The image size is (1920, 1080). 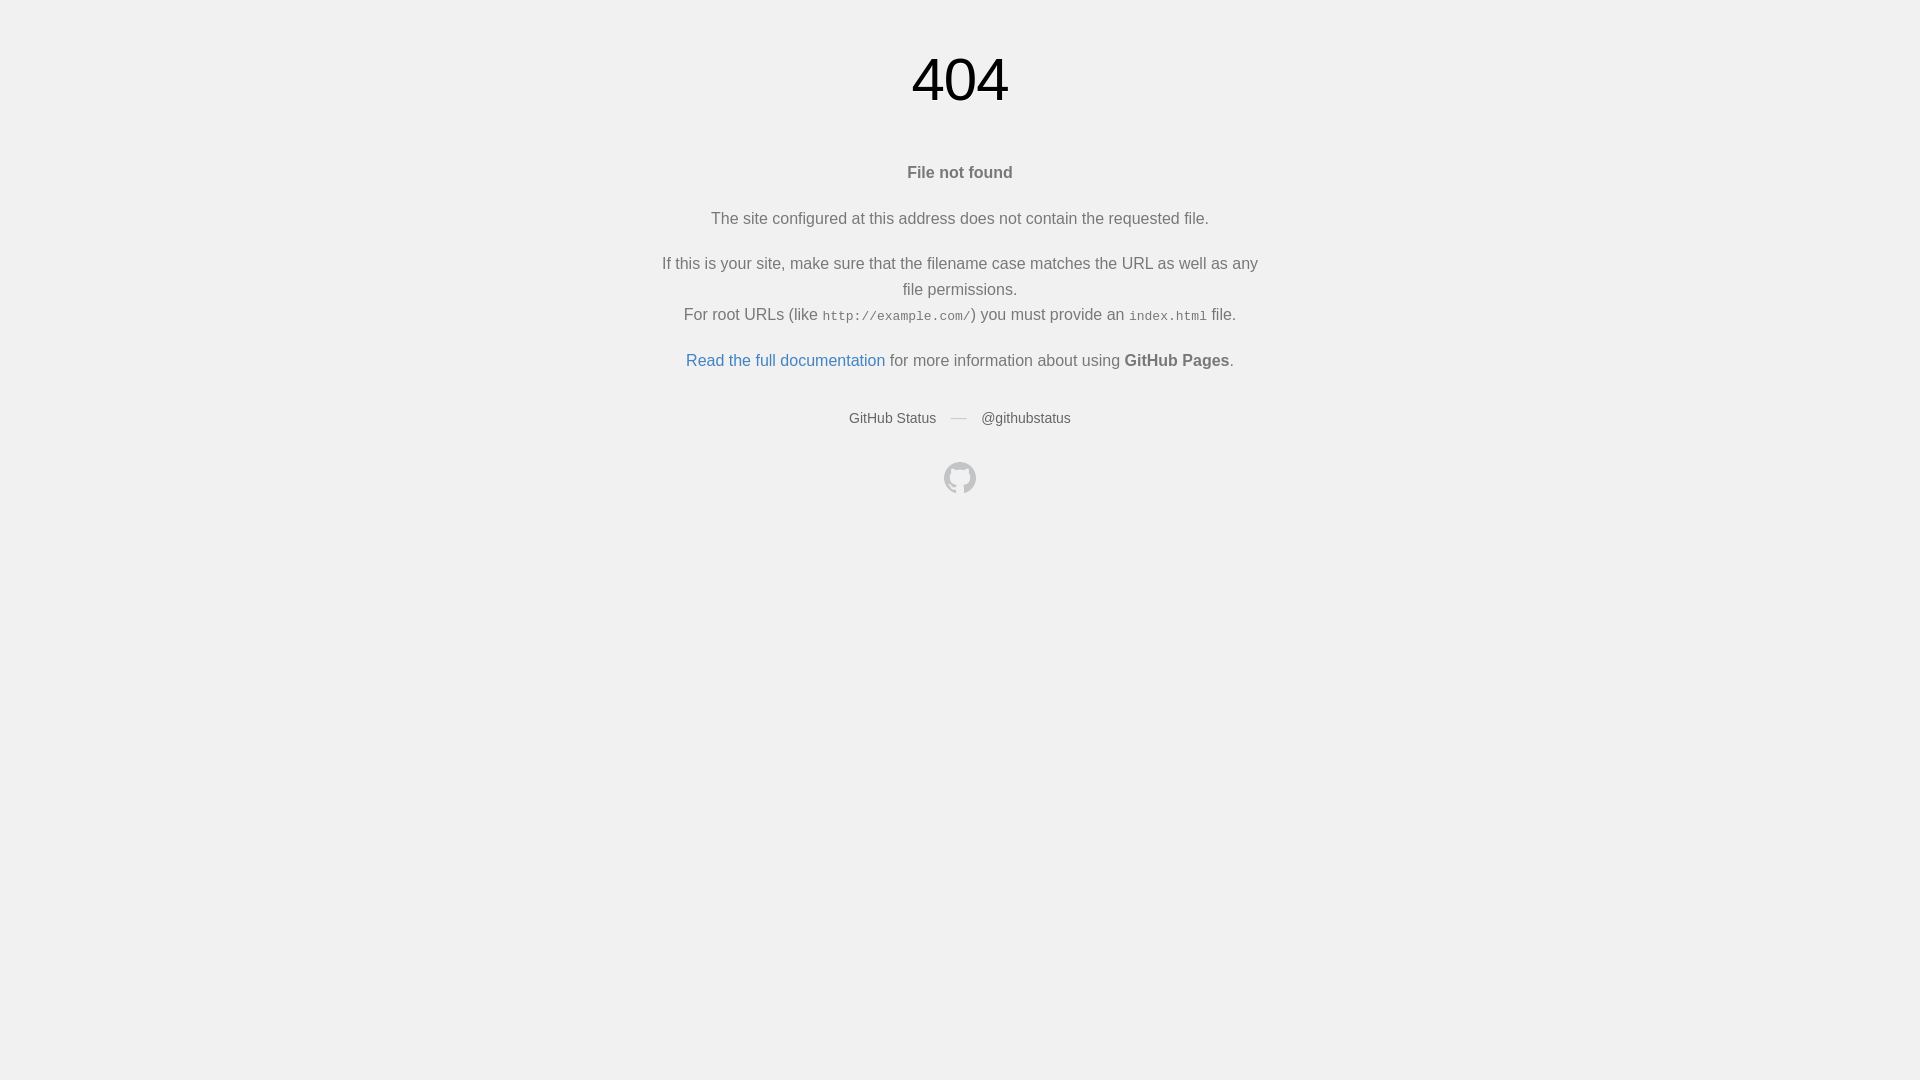 What do you see at coordinates (786, 360) in the screenshot?
I see `Read the full documentation` at bounding box center [786, 360].